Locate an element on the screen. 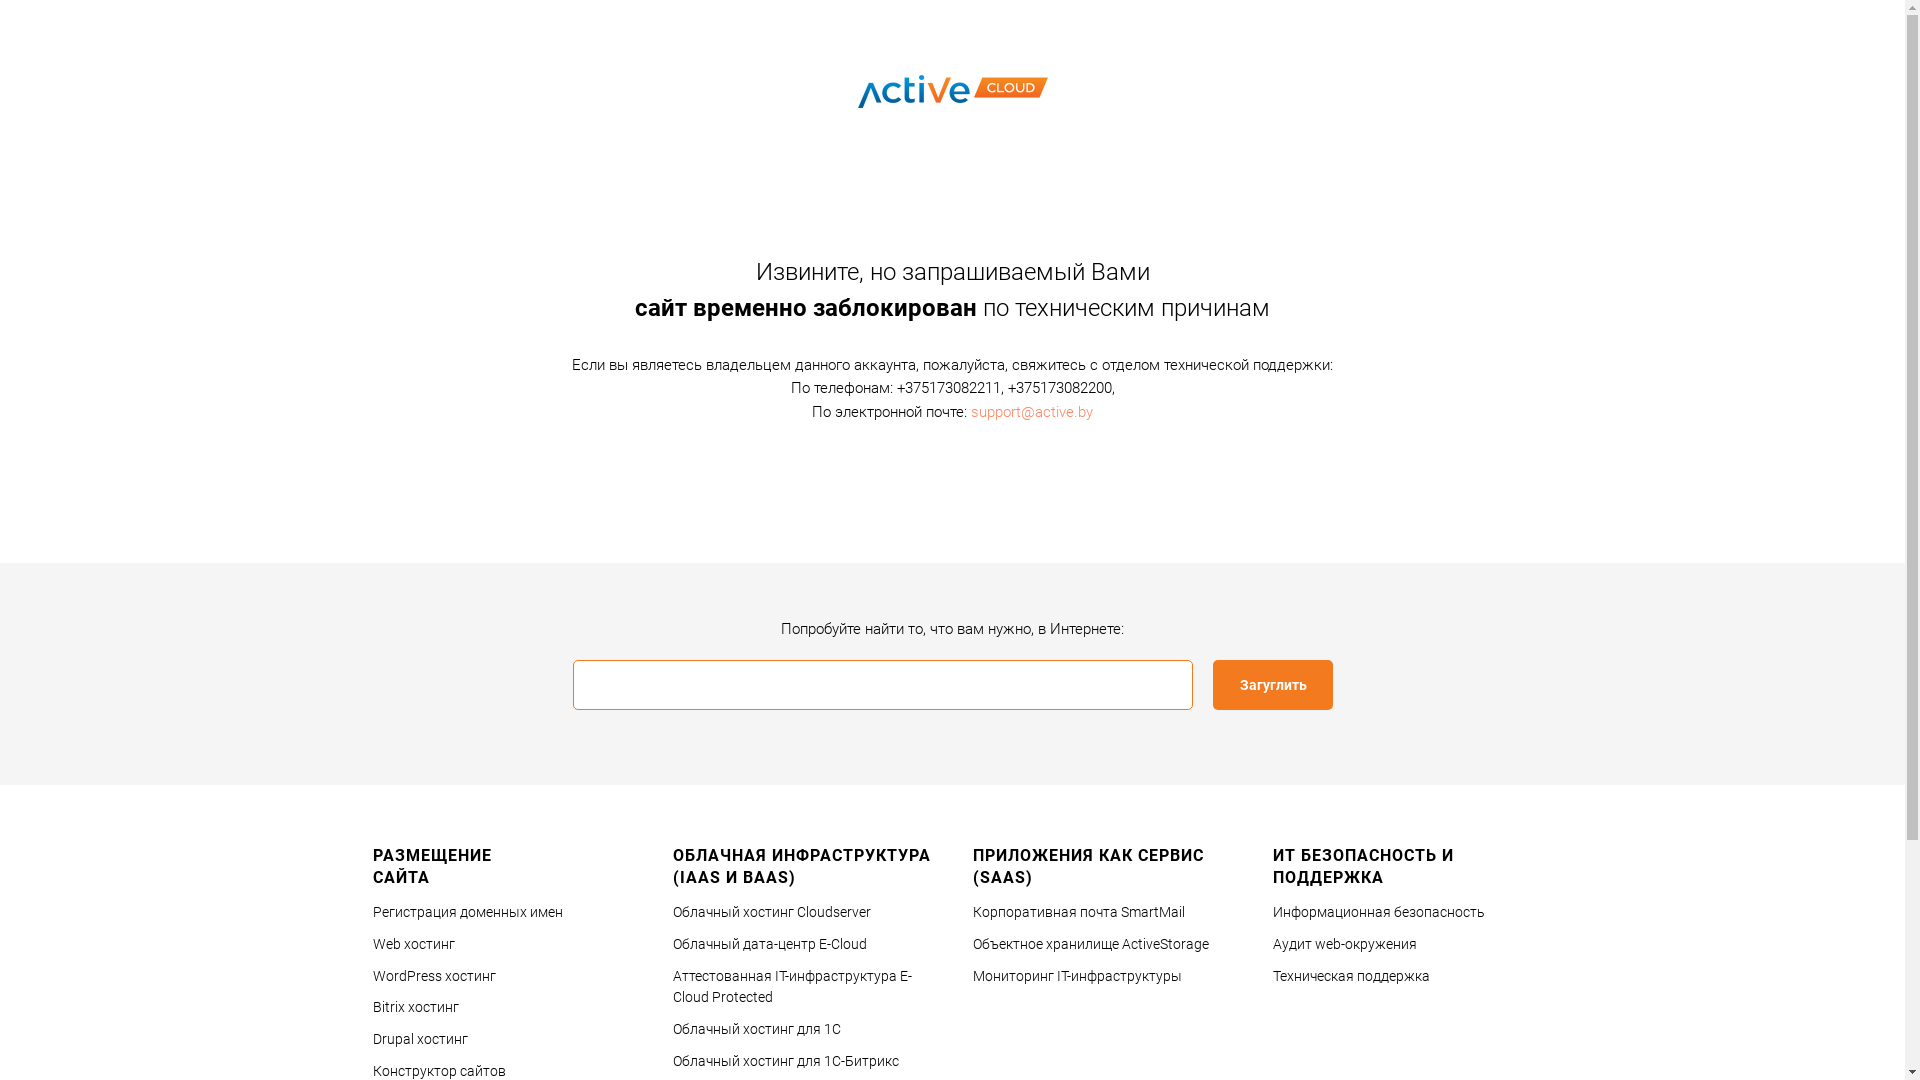  +375173082200 is located at coordinates (1060, 388).